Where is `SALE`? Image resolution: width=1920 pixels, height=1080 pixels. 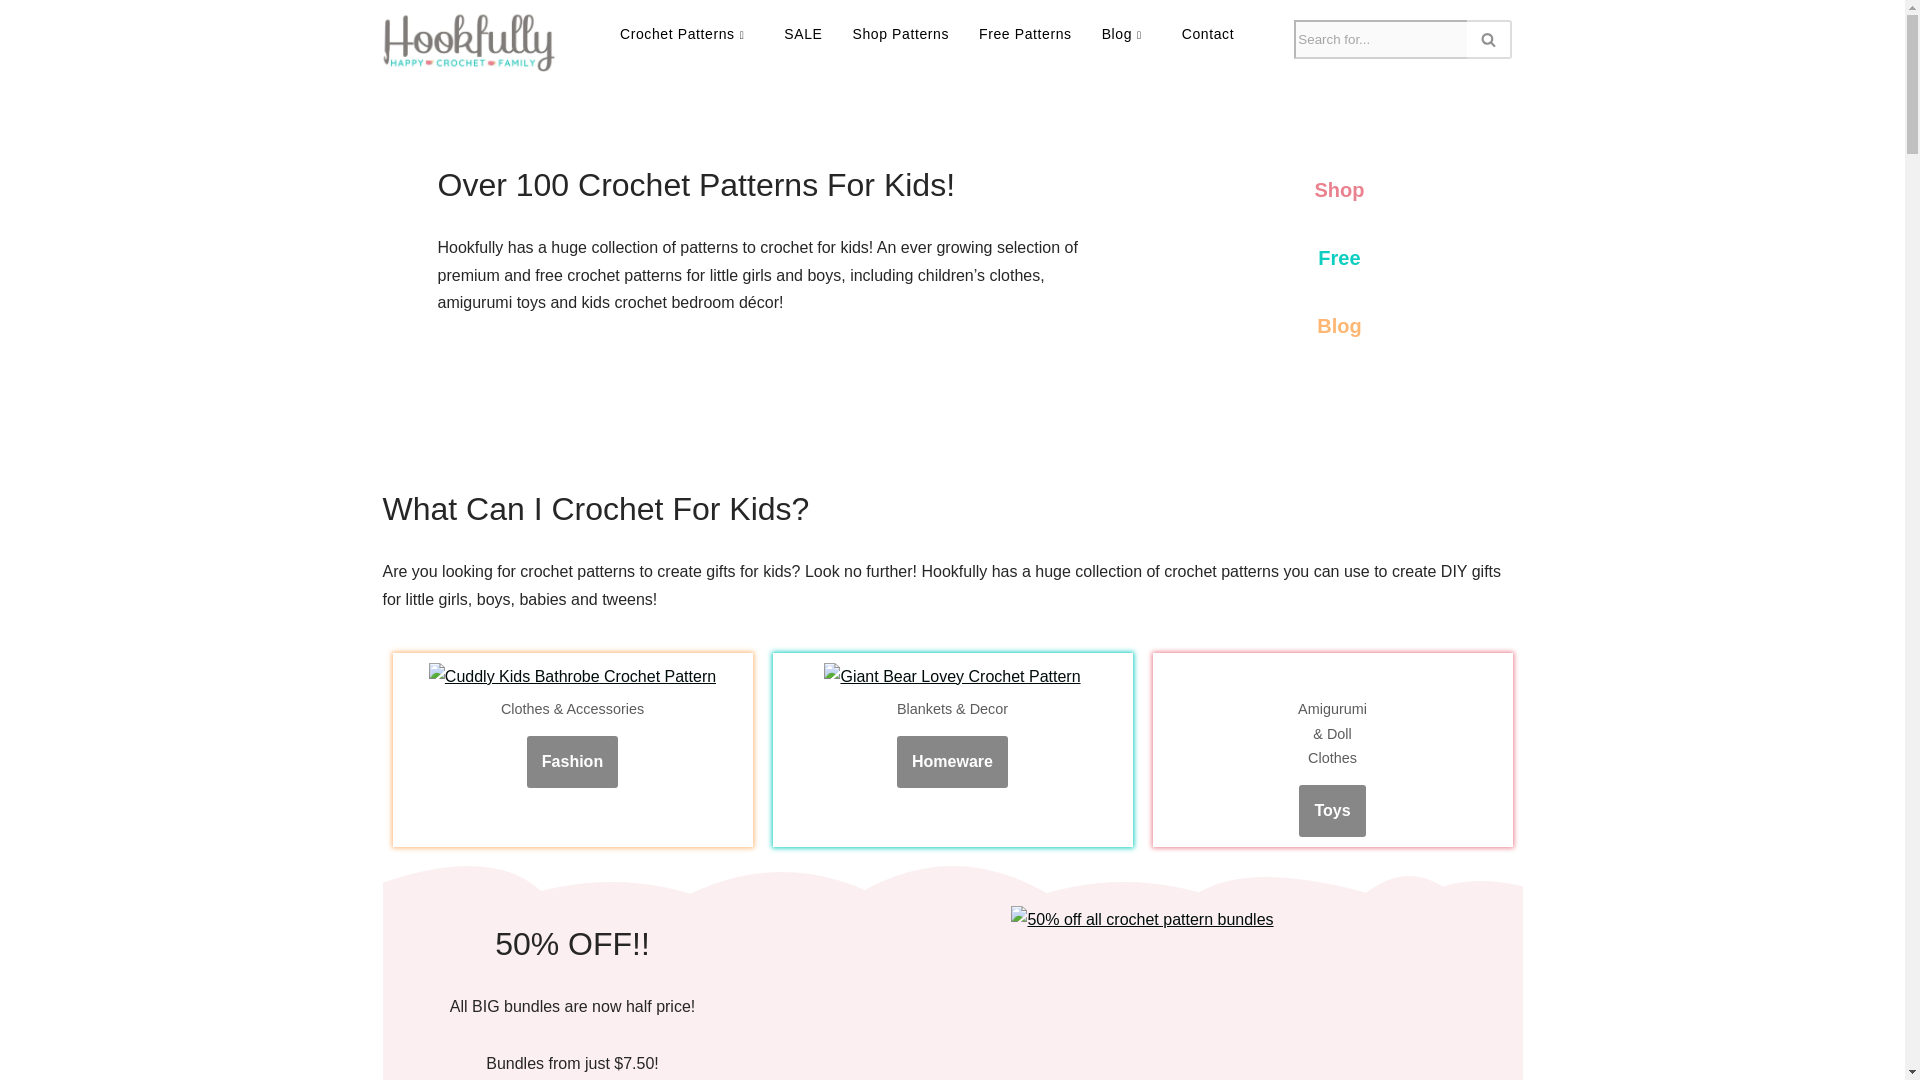
SALE is located at coordinates (803, 34).